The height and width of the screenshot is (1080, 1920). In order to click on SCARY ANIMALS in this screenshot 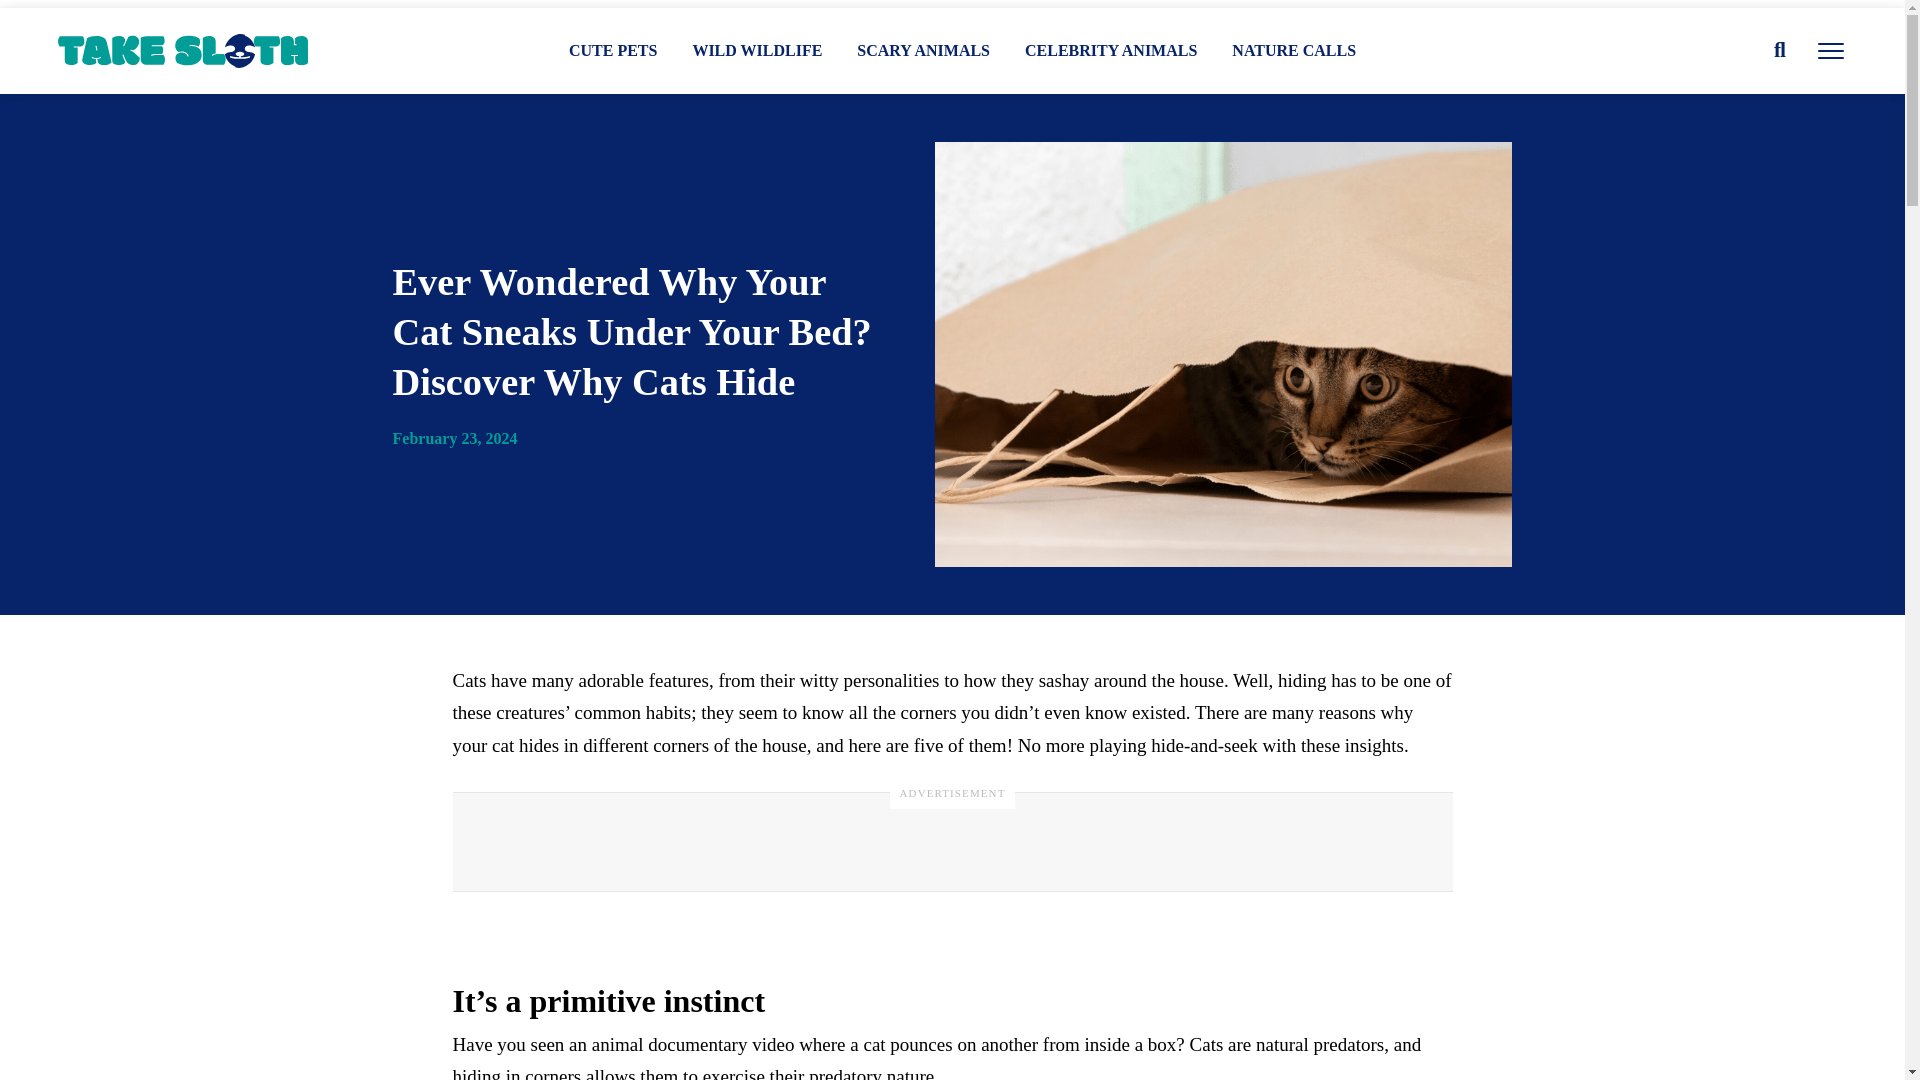, I will do `click(923, 50)`.